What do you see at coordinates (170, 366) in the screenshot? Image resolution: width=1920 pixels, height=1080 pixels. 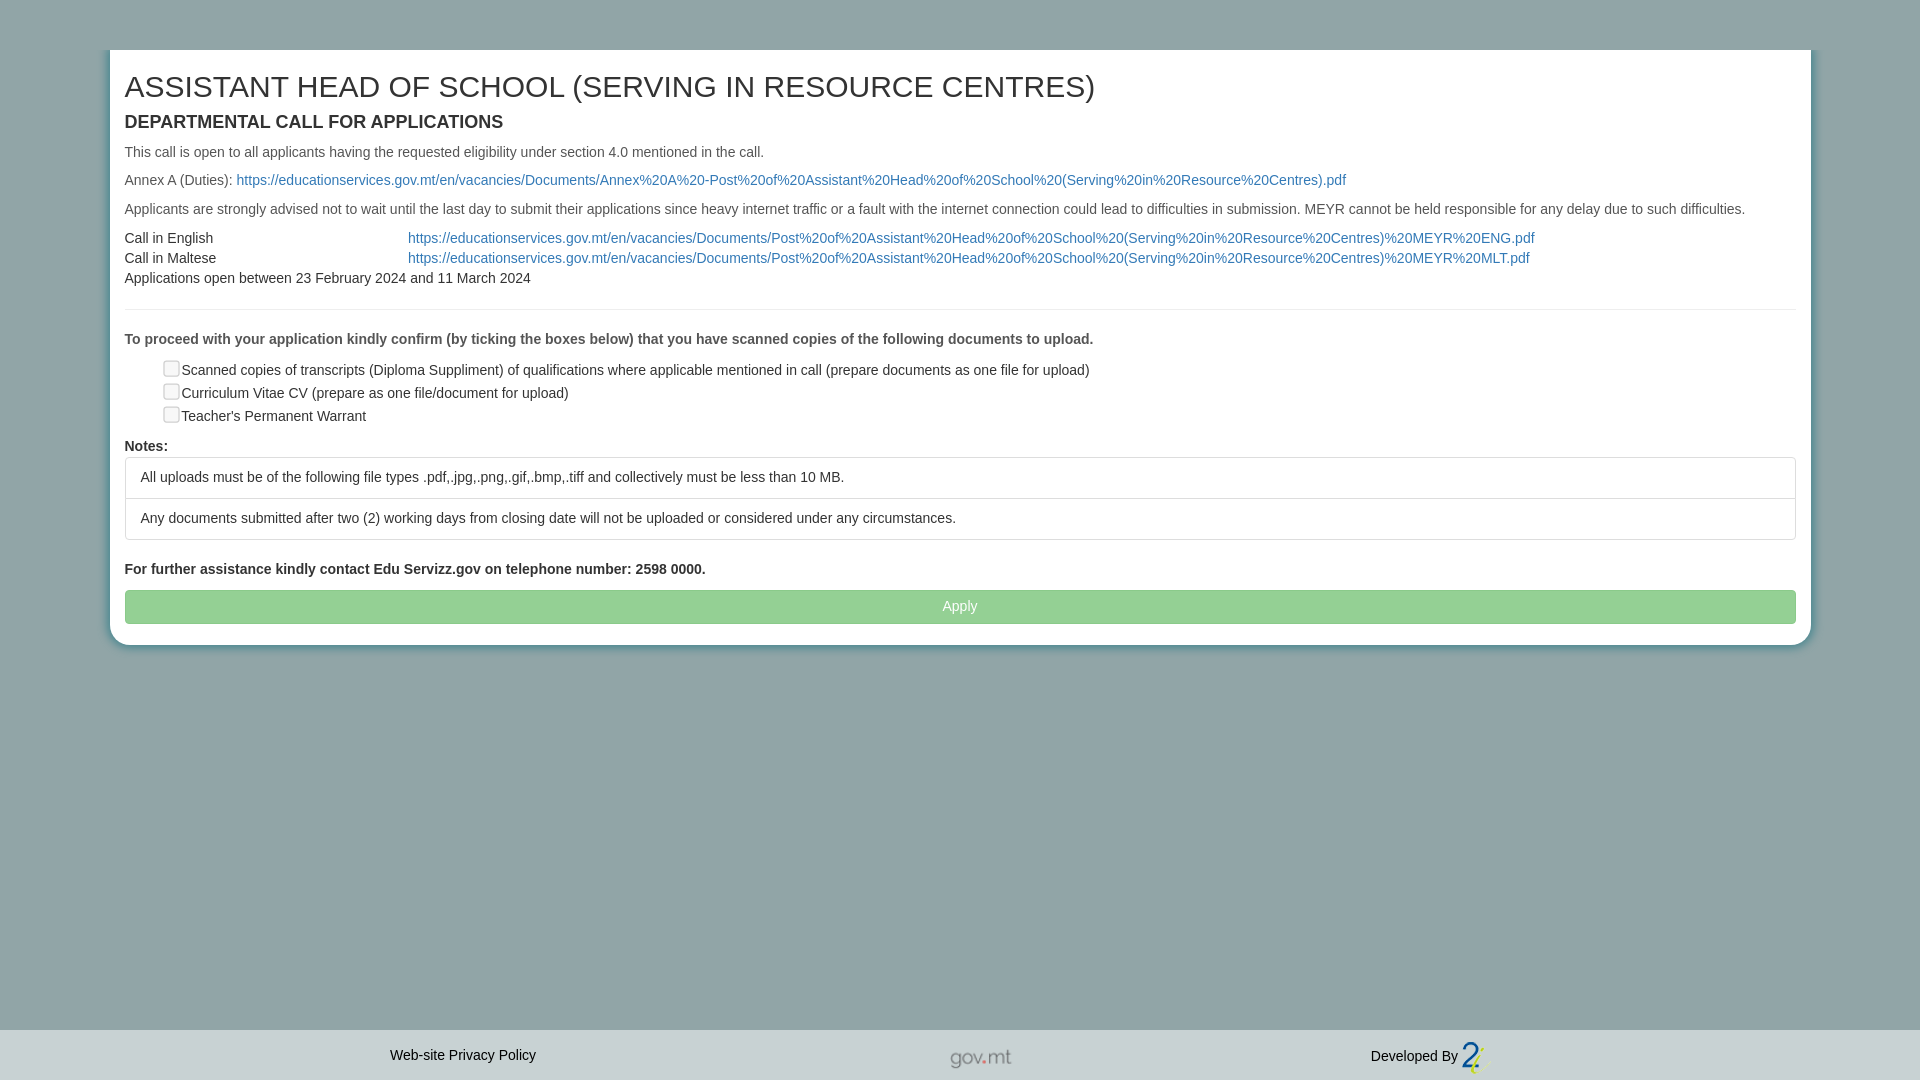 I see `on` at bounding box center [170, 366].